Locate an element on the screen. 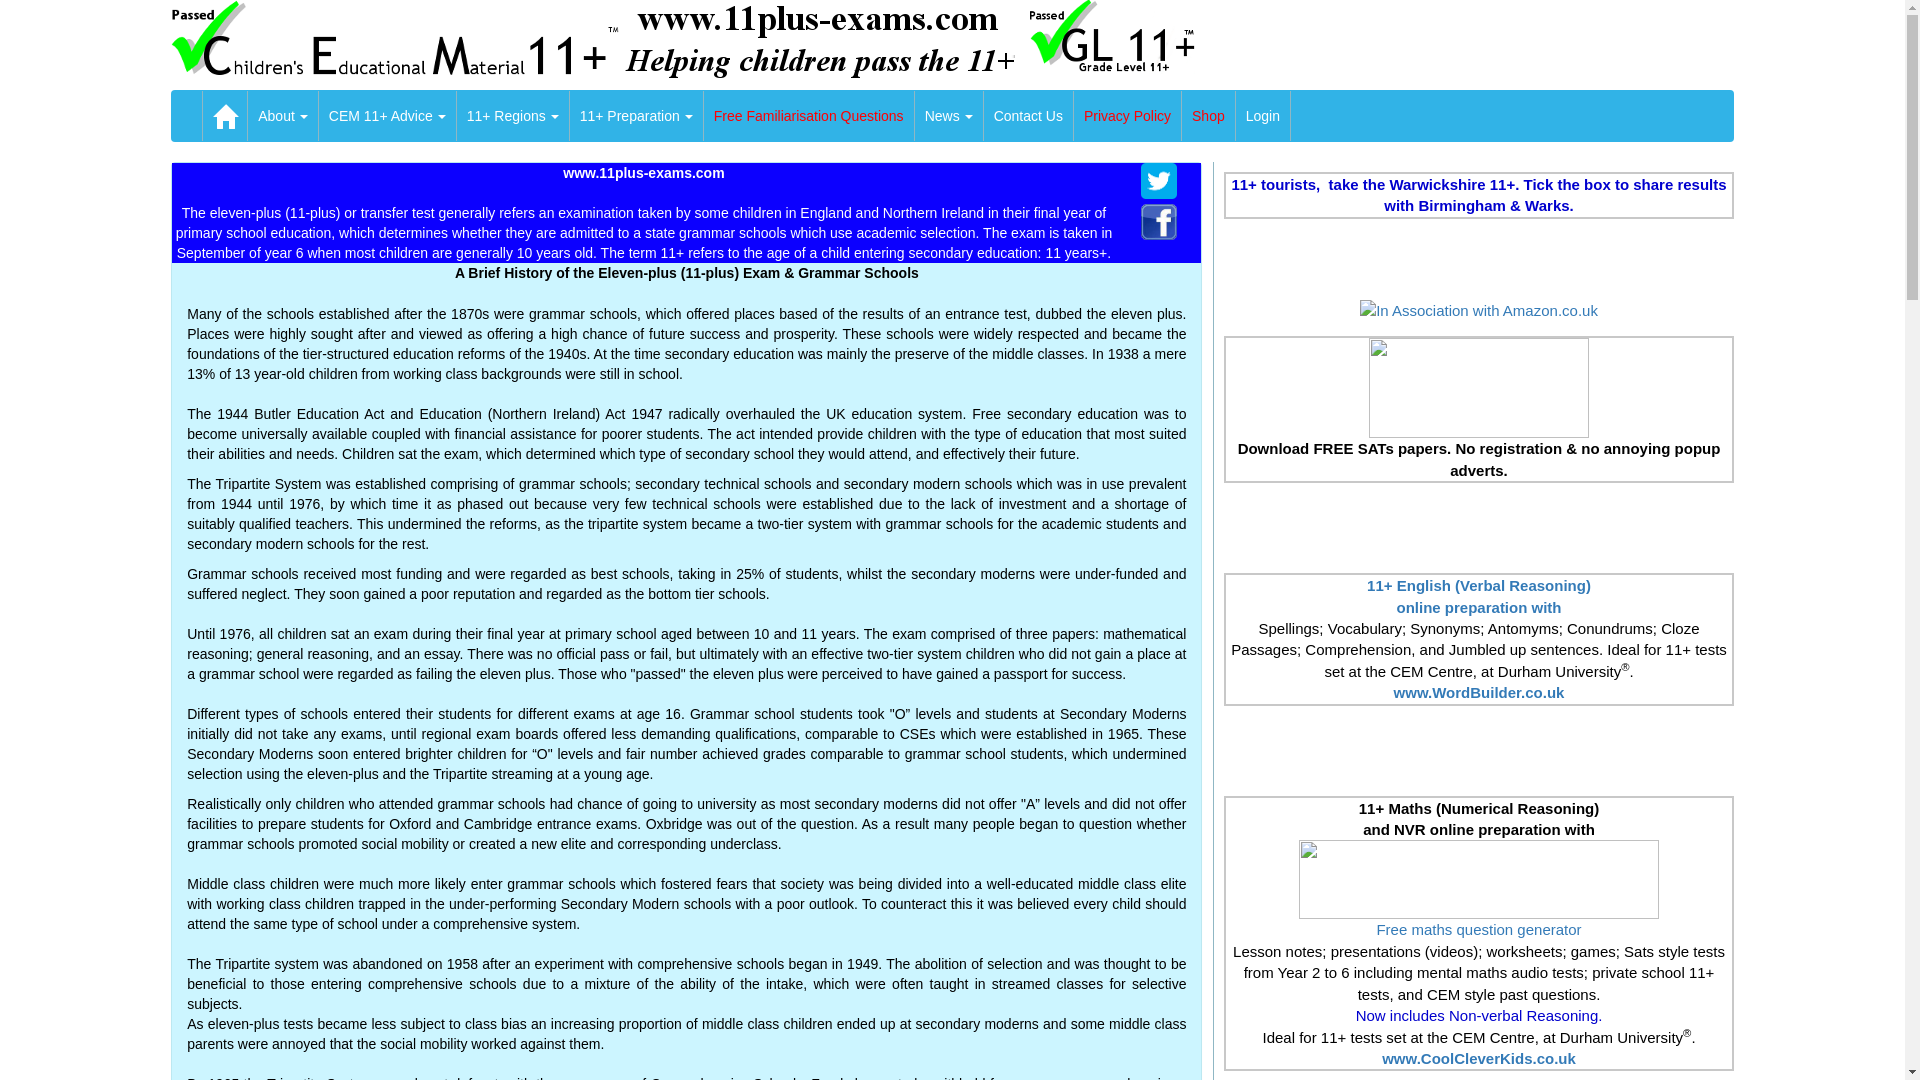 This screenshot has height=1080, width=1920. Login is located at coordinates (1263, 116).